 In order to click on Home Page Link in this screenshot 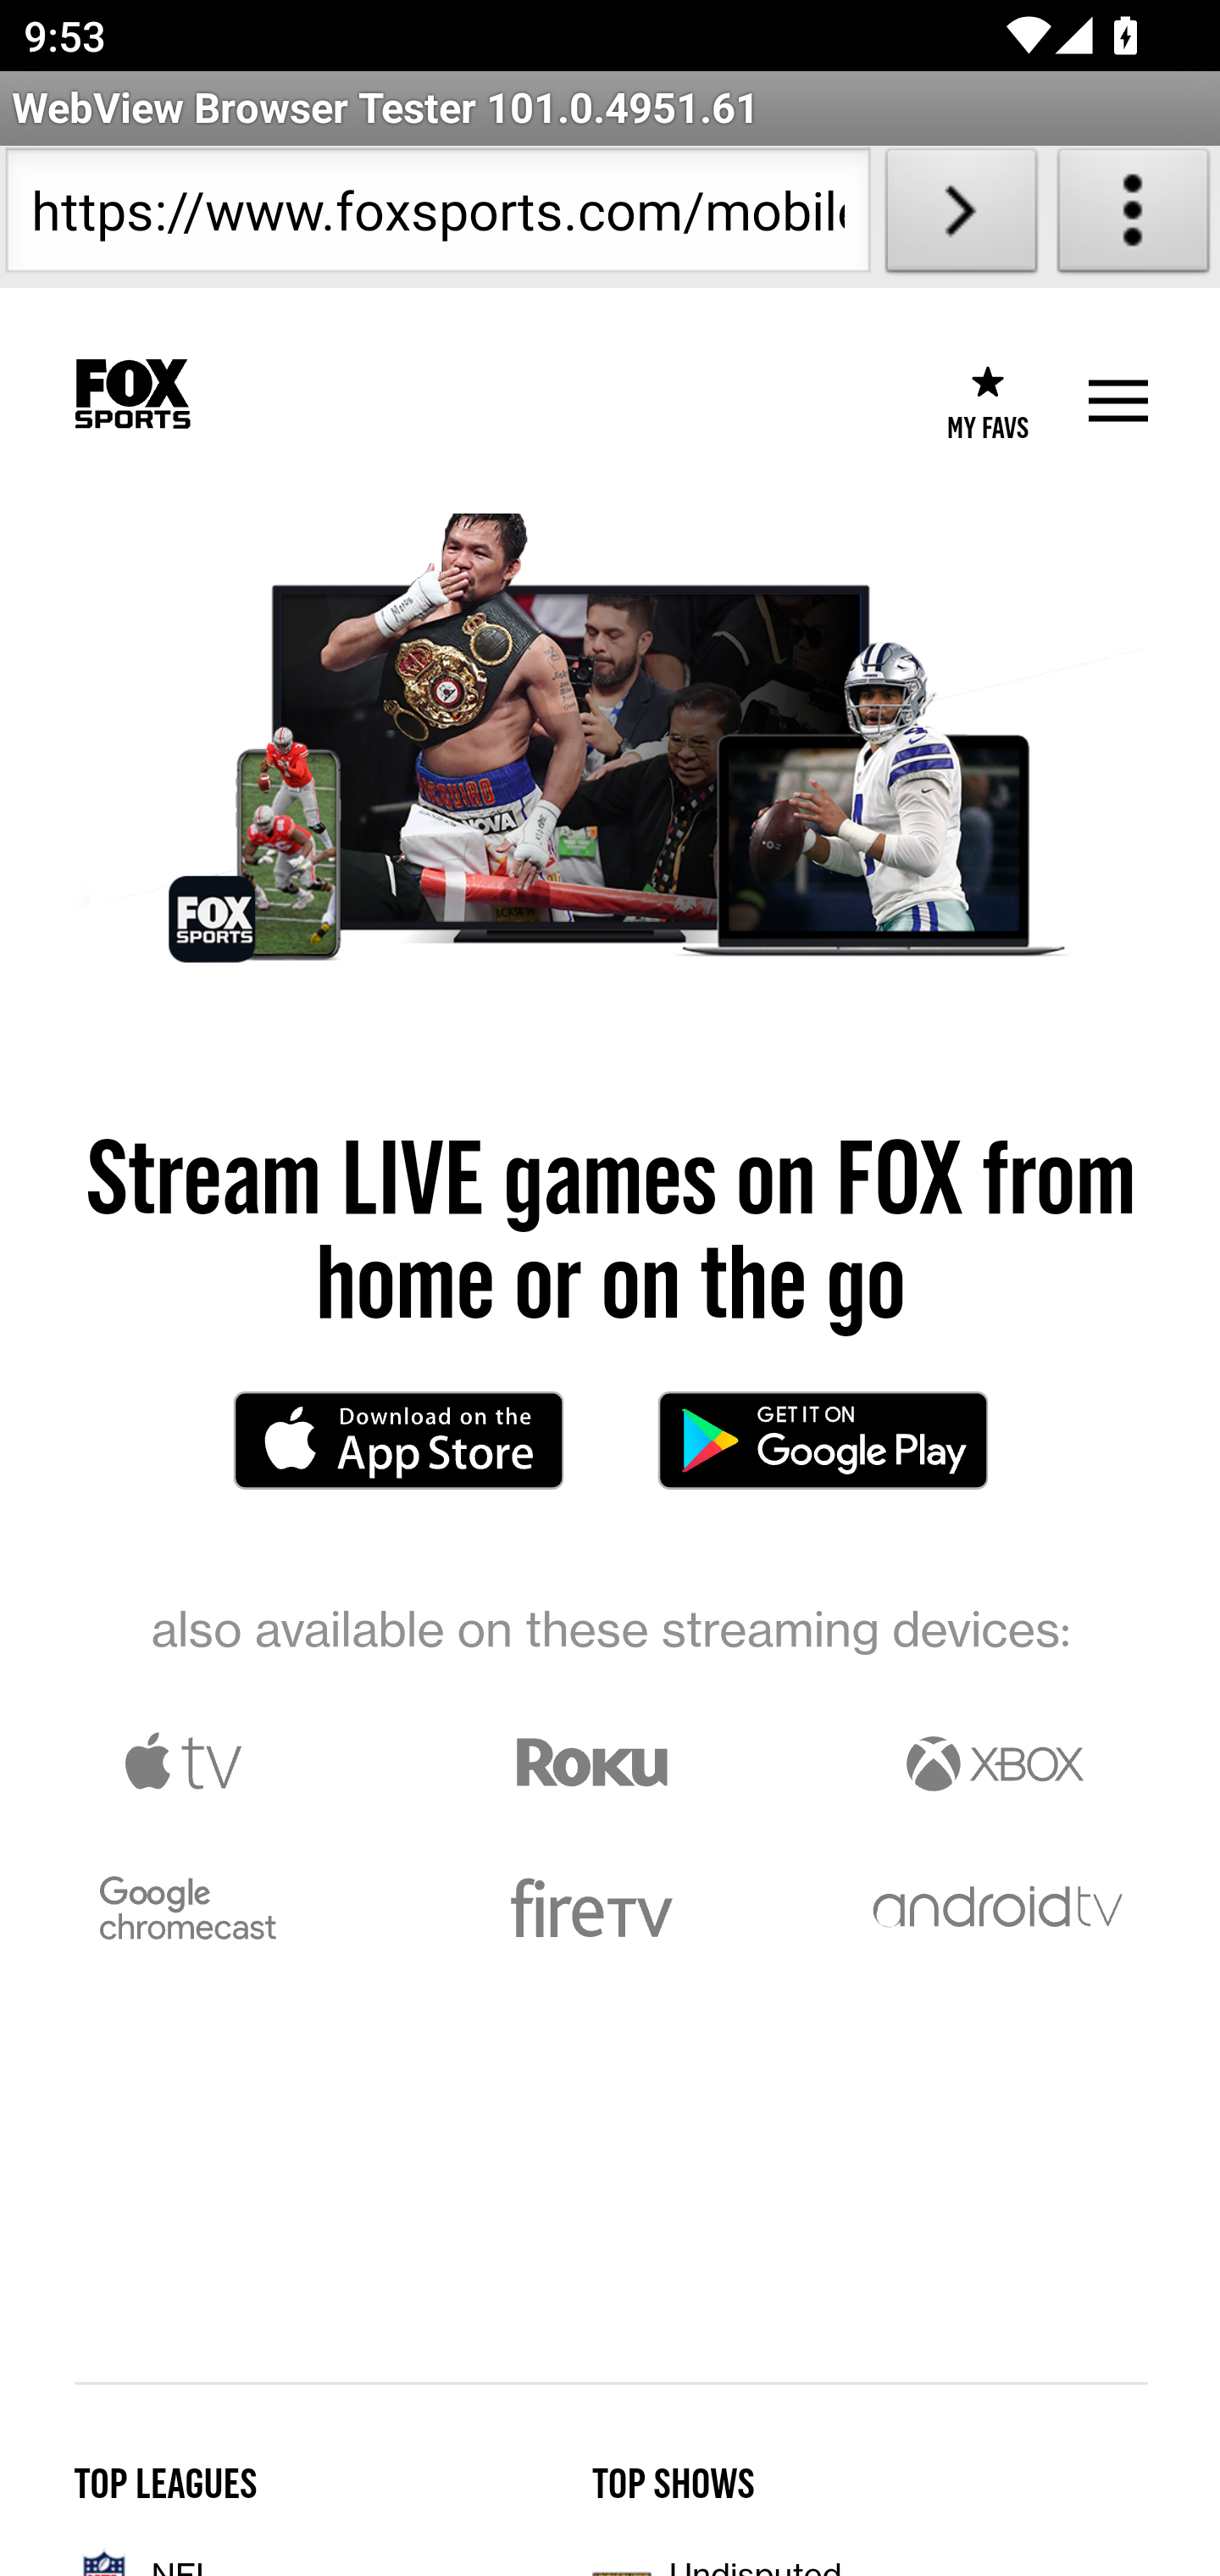, I will do `click(132, 395)`.